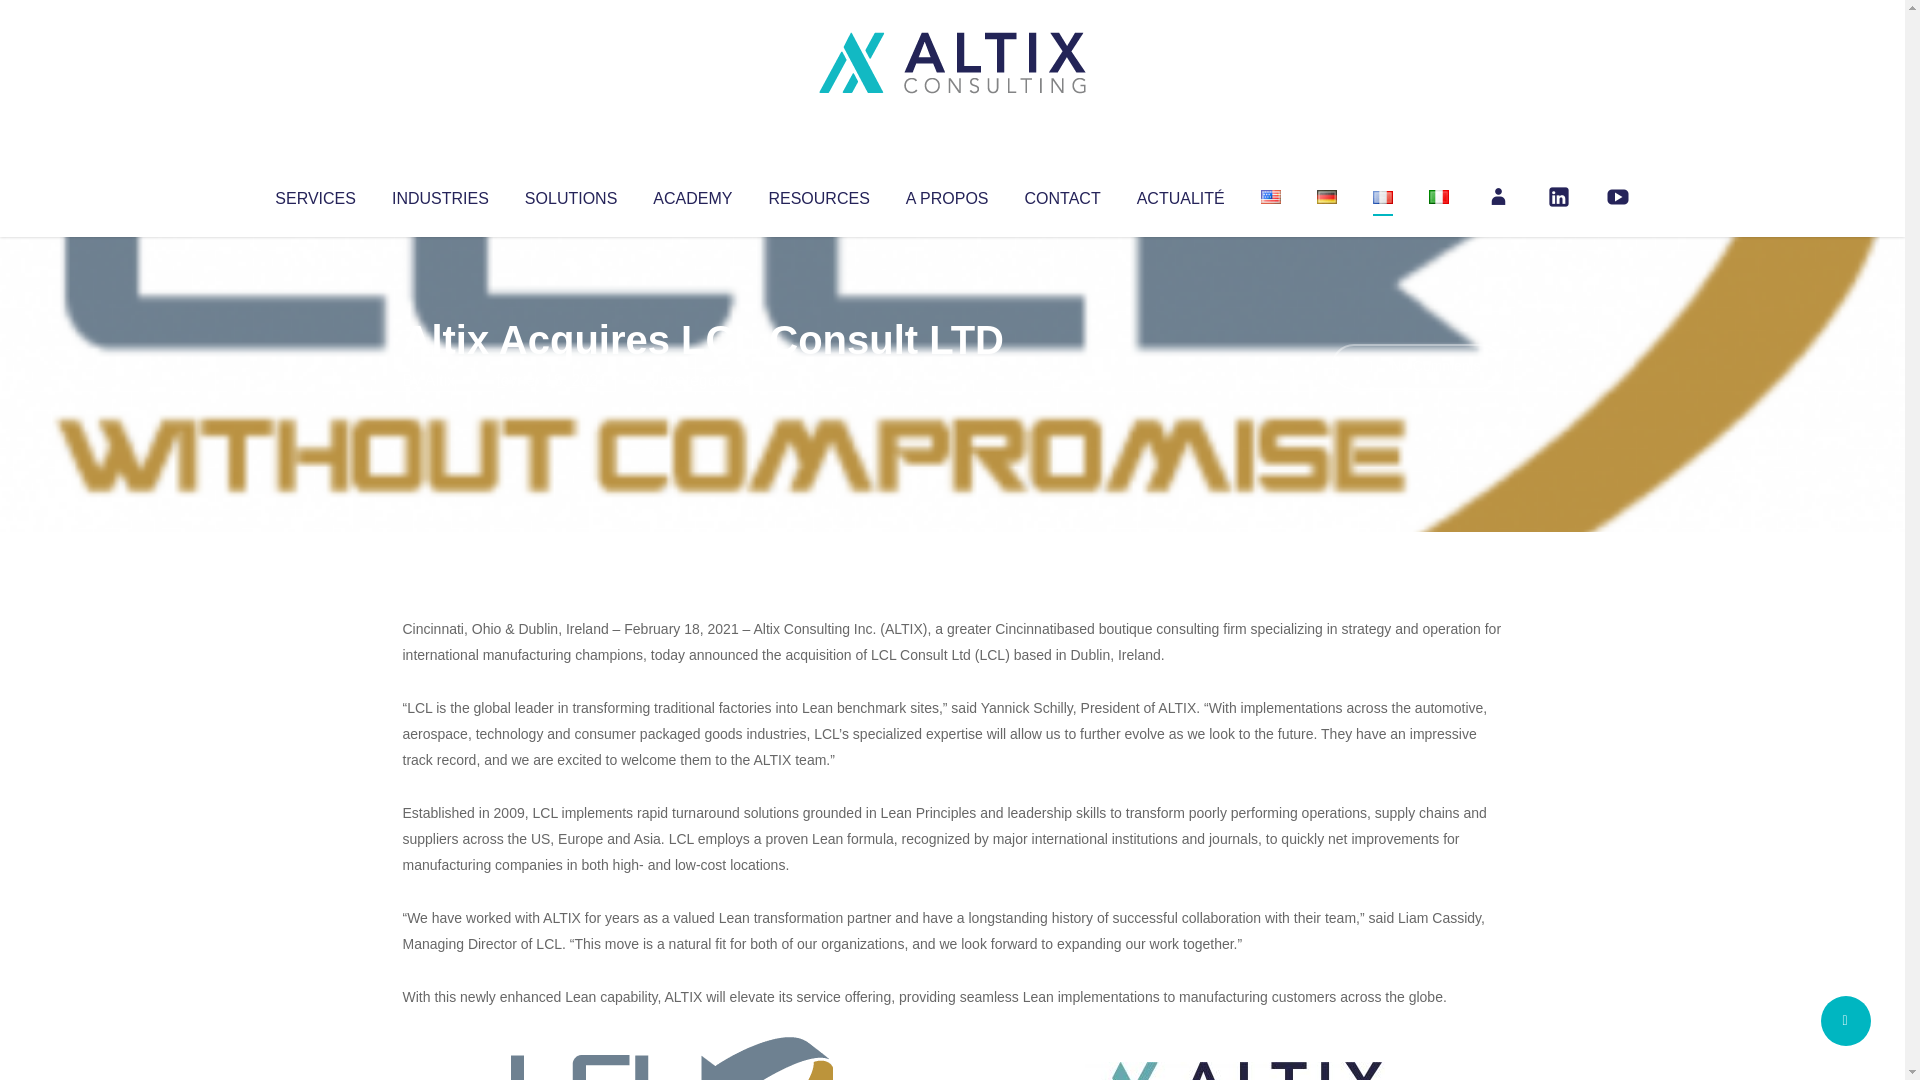  I want to click on INDUSTRIES, so click(440, 194).